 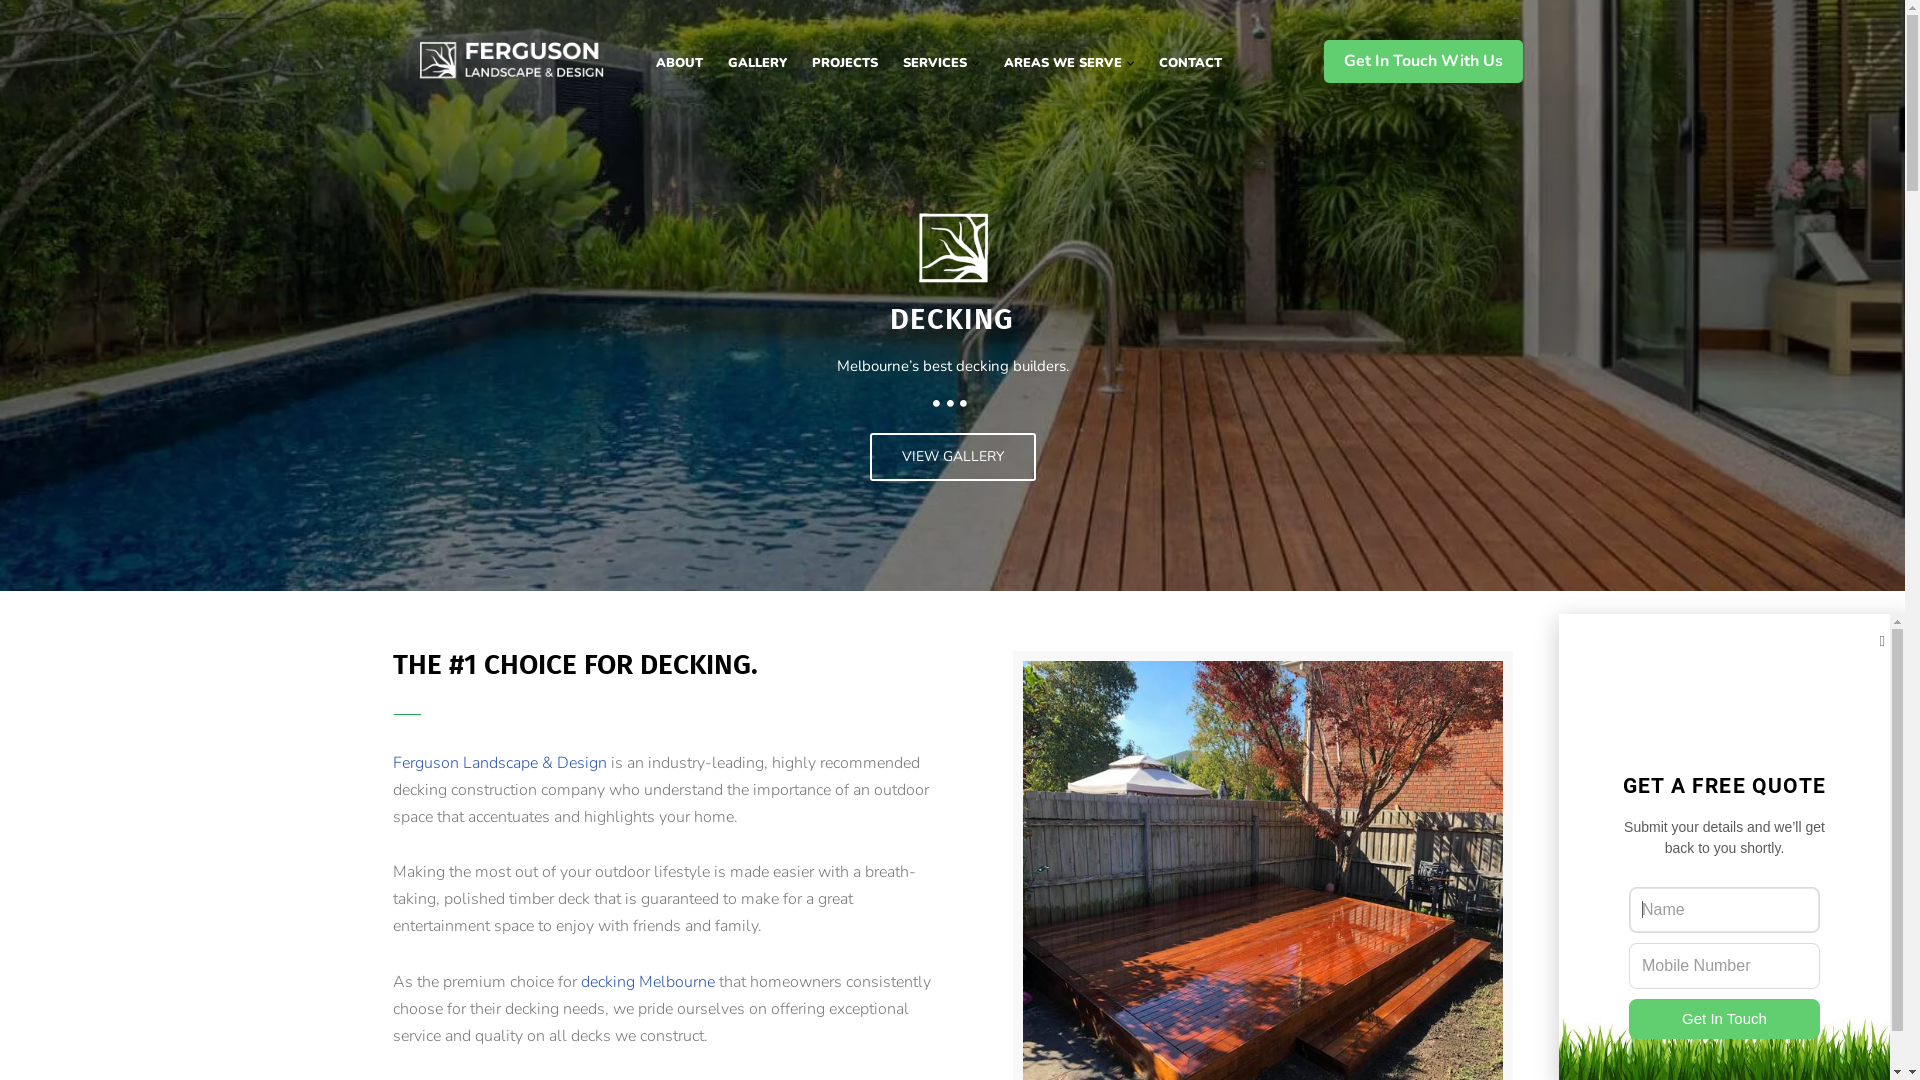 I want to click on green-logo-transparent, so click(x=1724, y=681).